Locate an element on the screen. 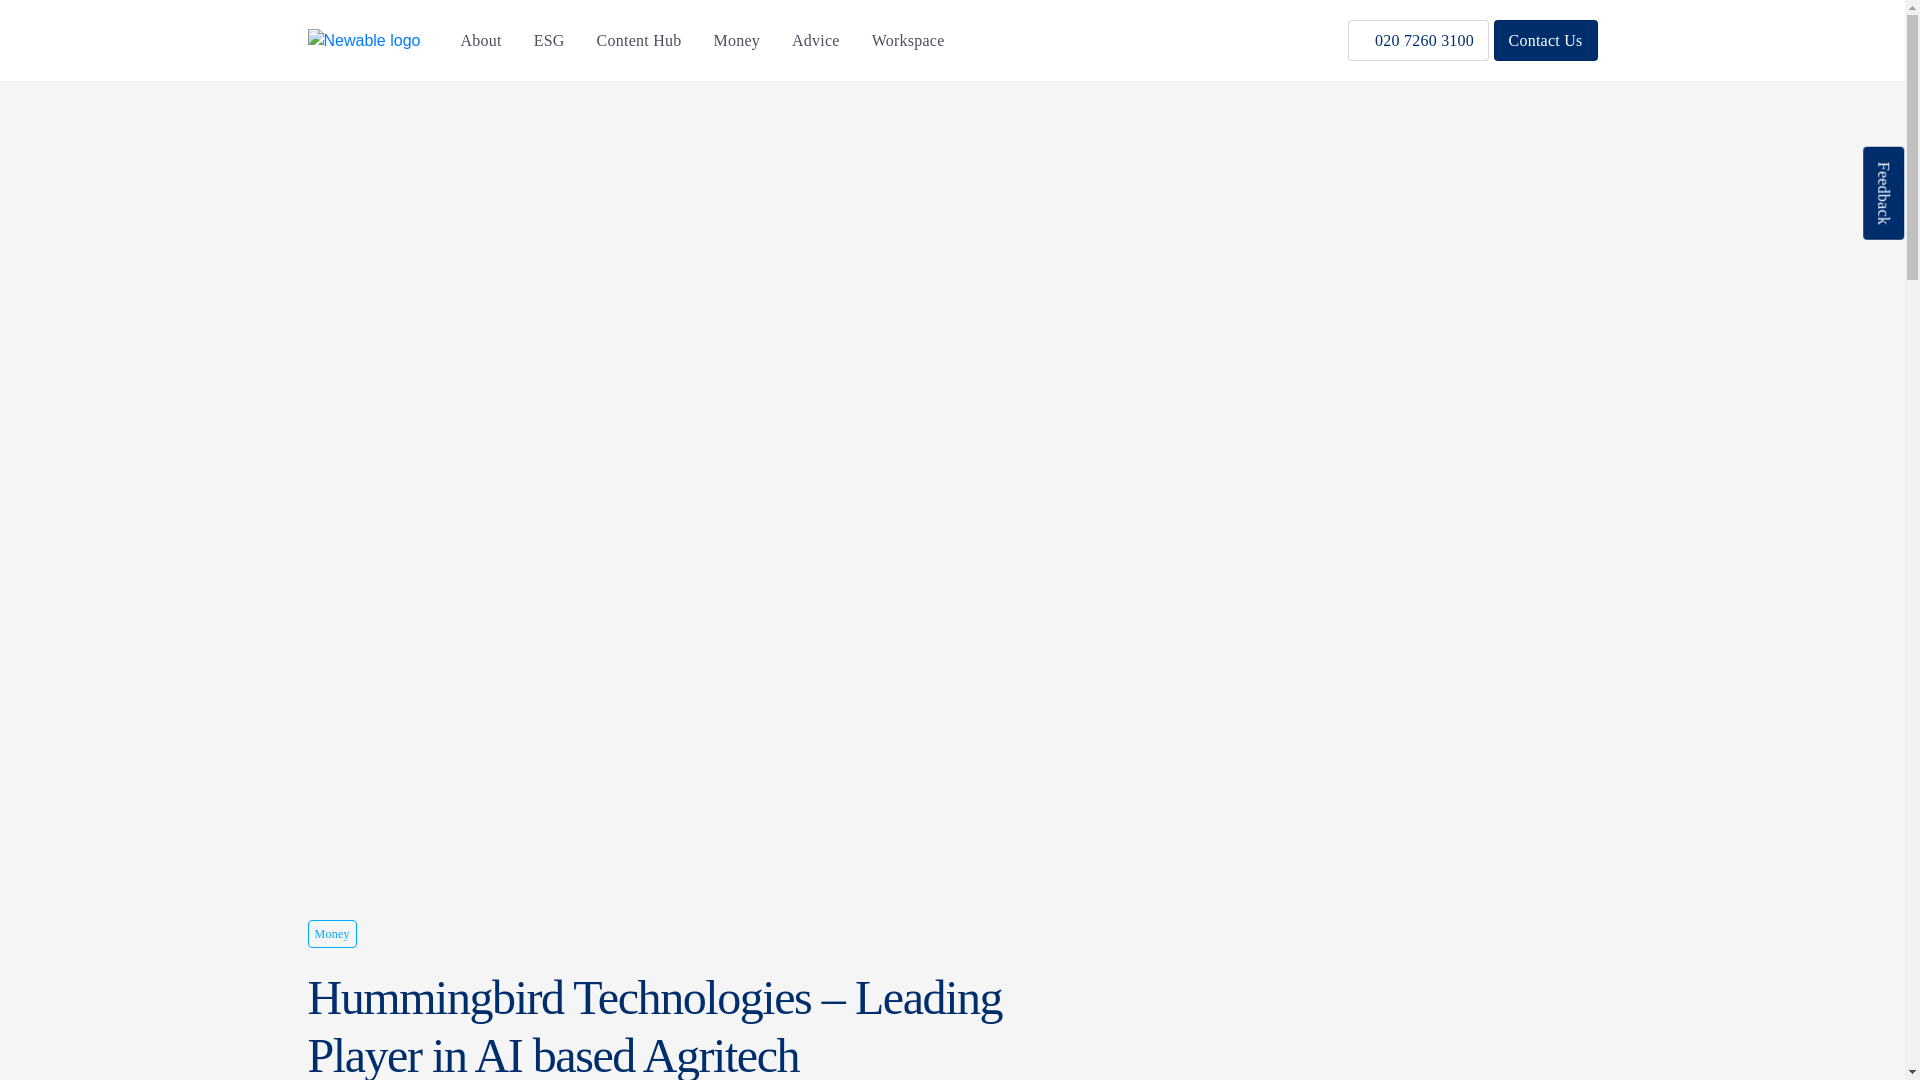  Money is located at coordinates (736, 40).